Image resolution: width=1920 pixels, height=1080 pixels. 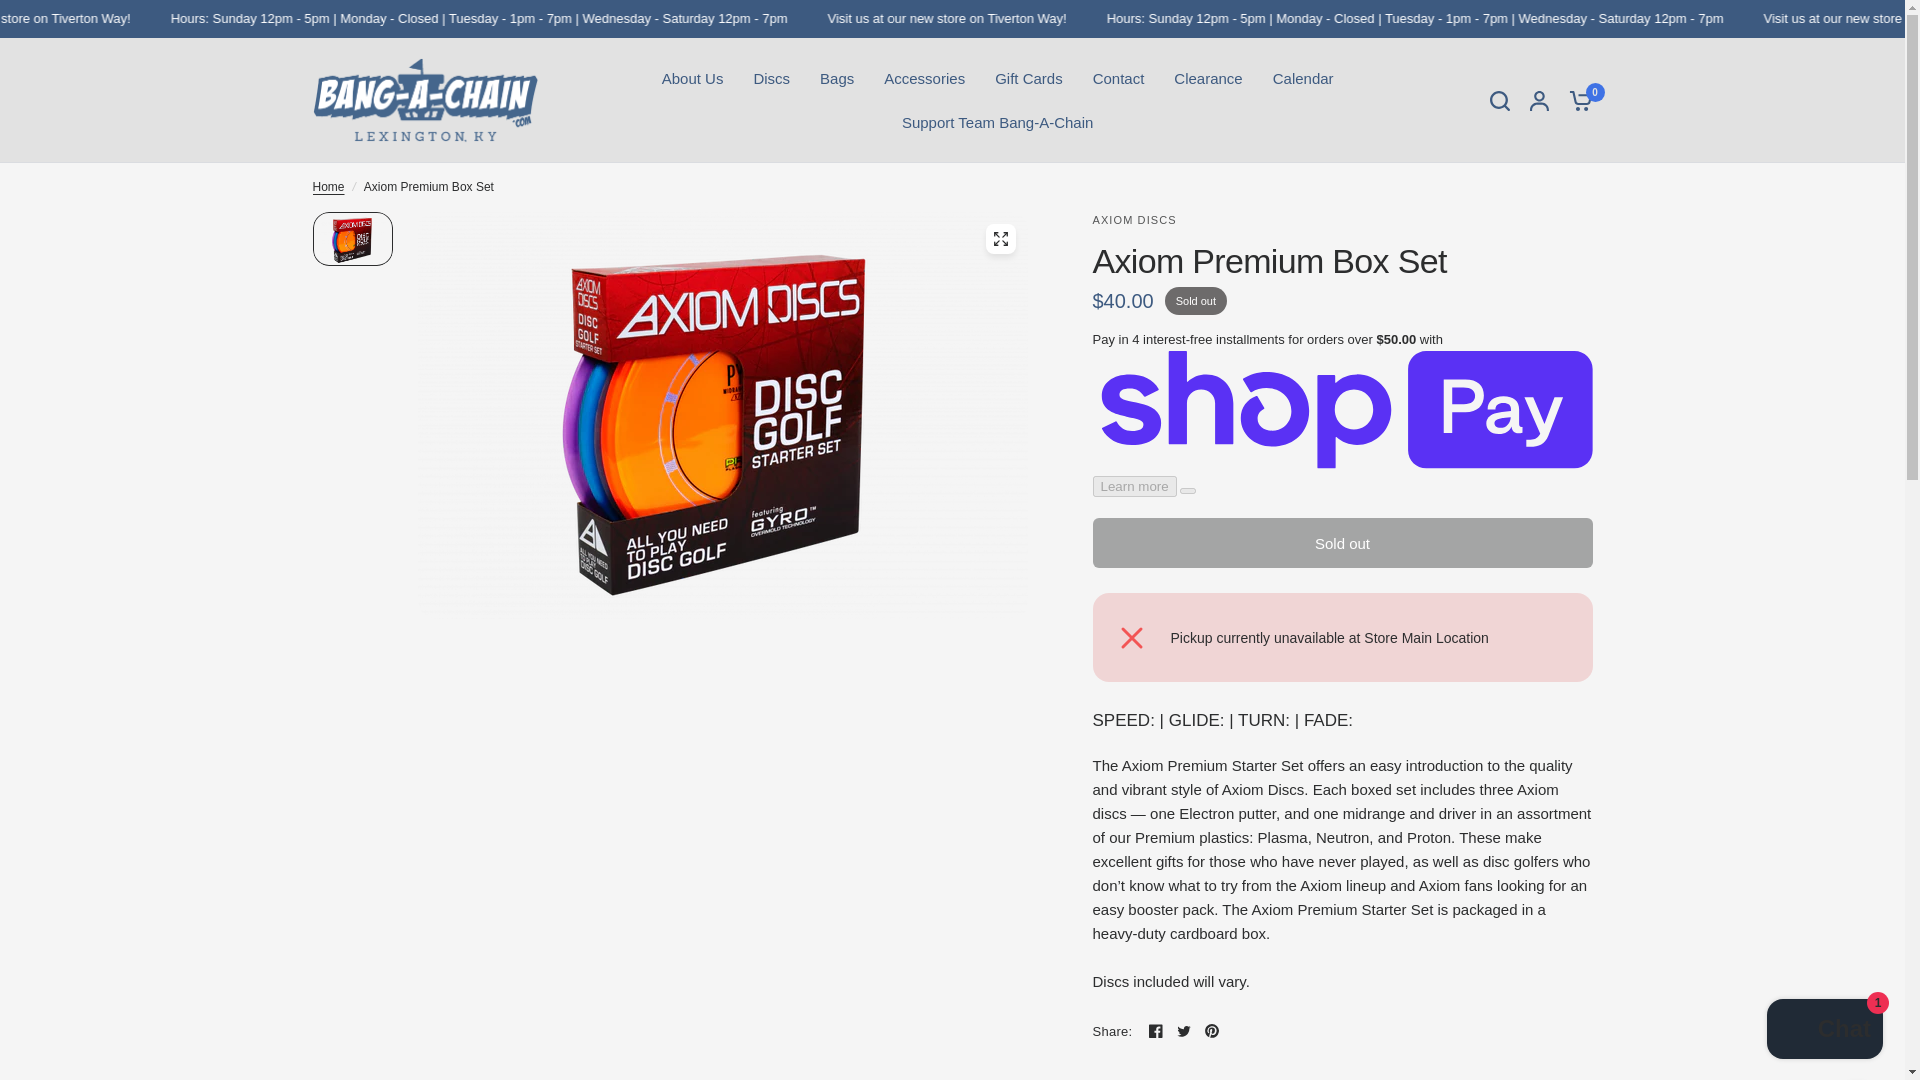 What do you see at coordinates (1208, 78) in the screenshot?
I see `Clearance` at bounding box center [1208, 78].